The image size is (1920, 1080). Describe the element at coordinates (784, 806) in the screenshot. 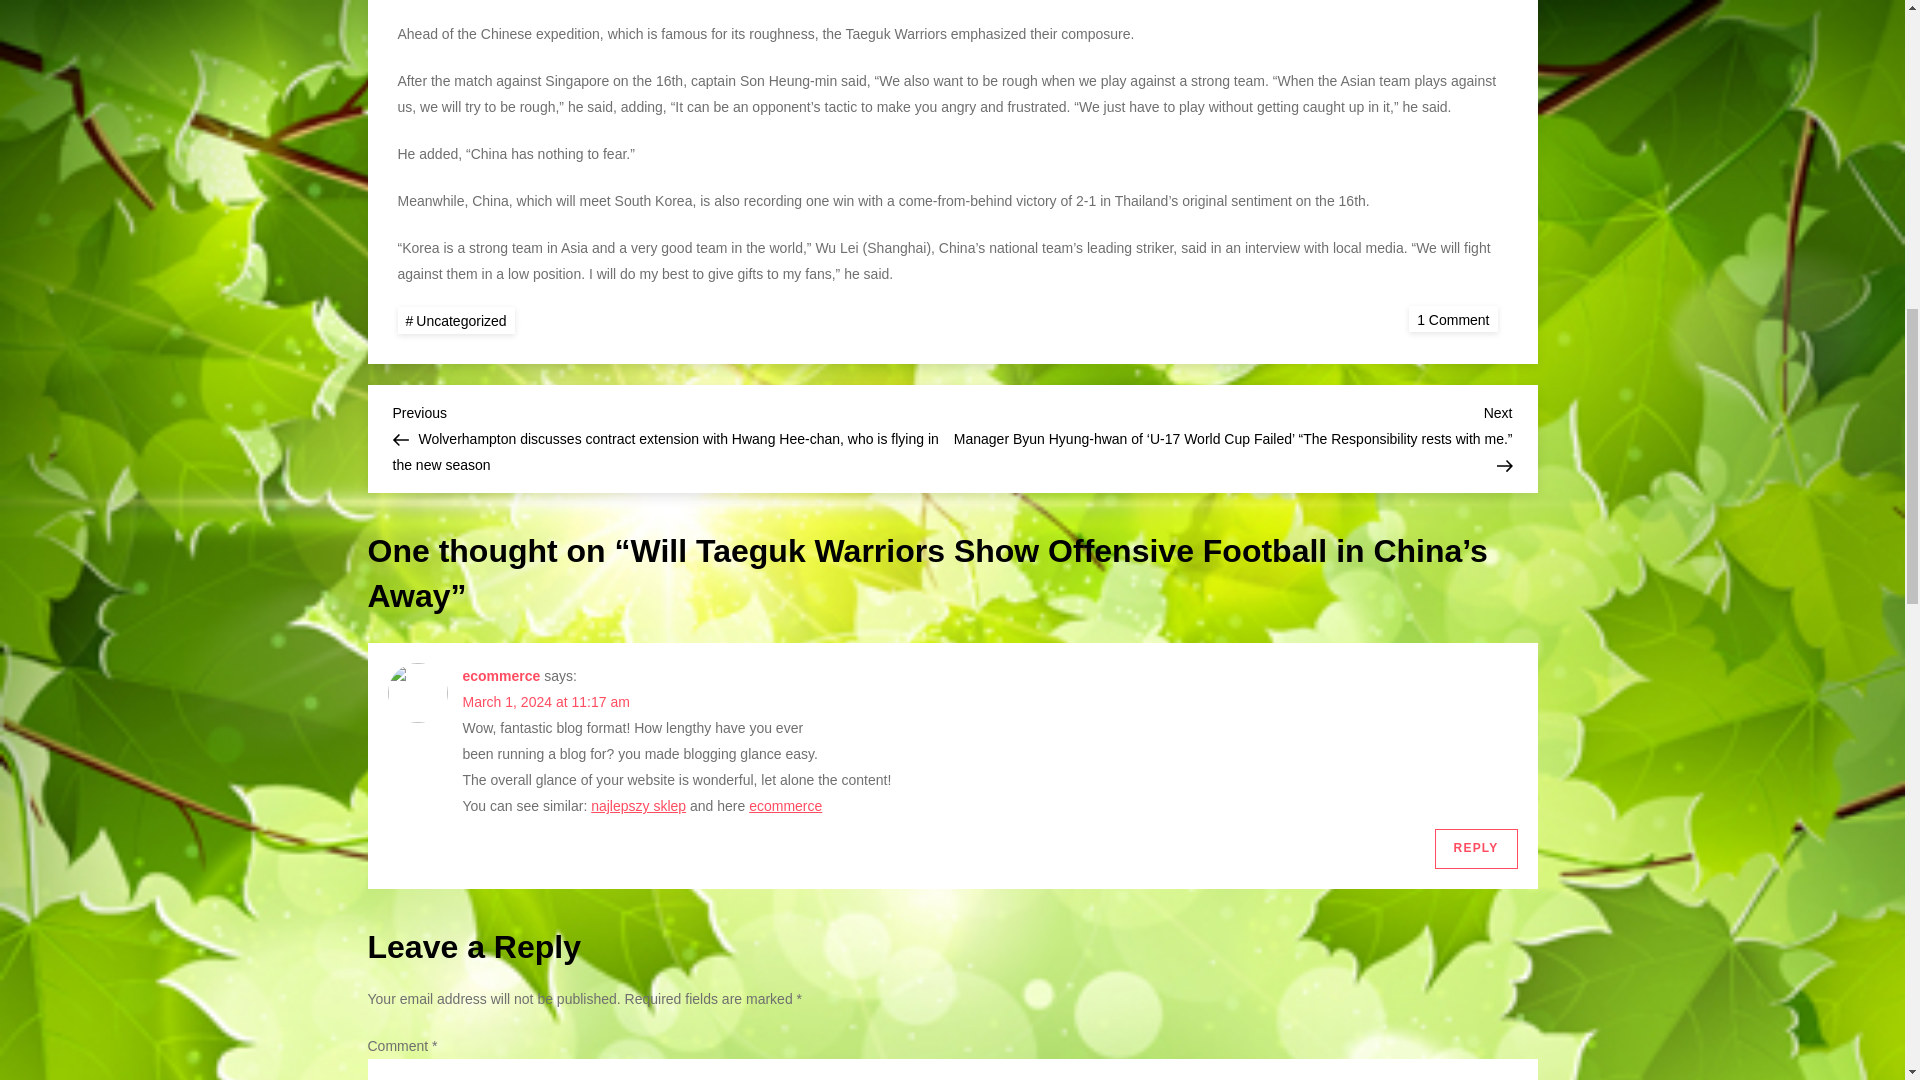

I see `ecommerce` at that location.